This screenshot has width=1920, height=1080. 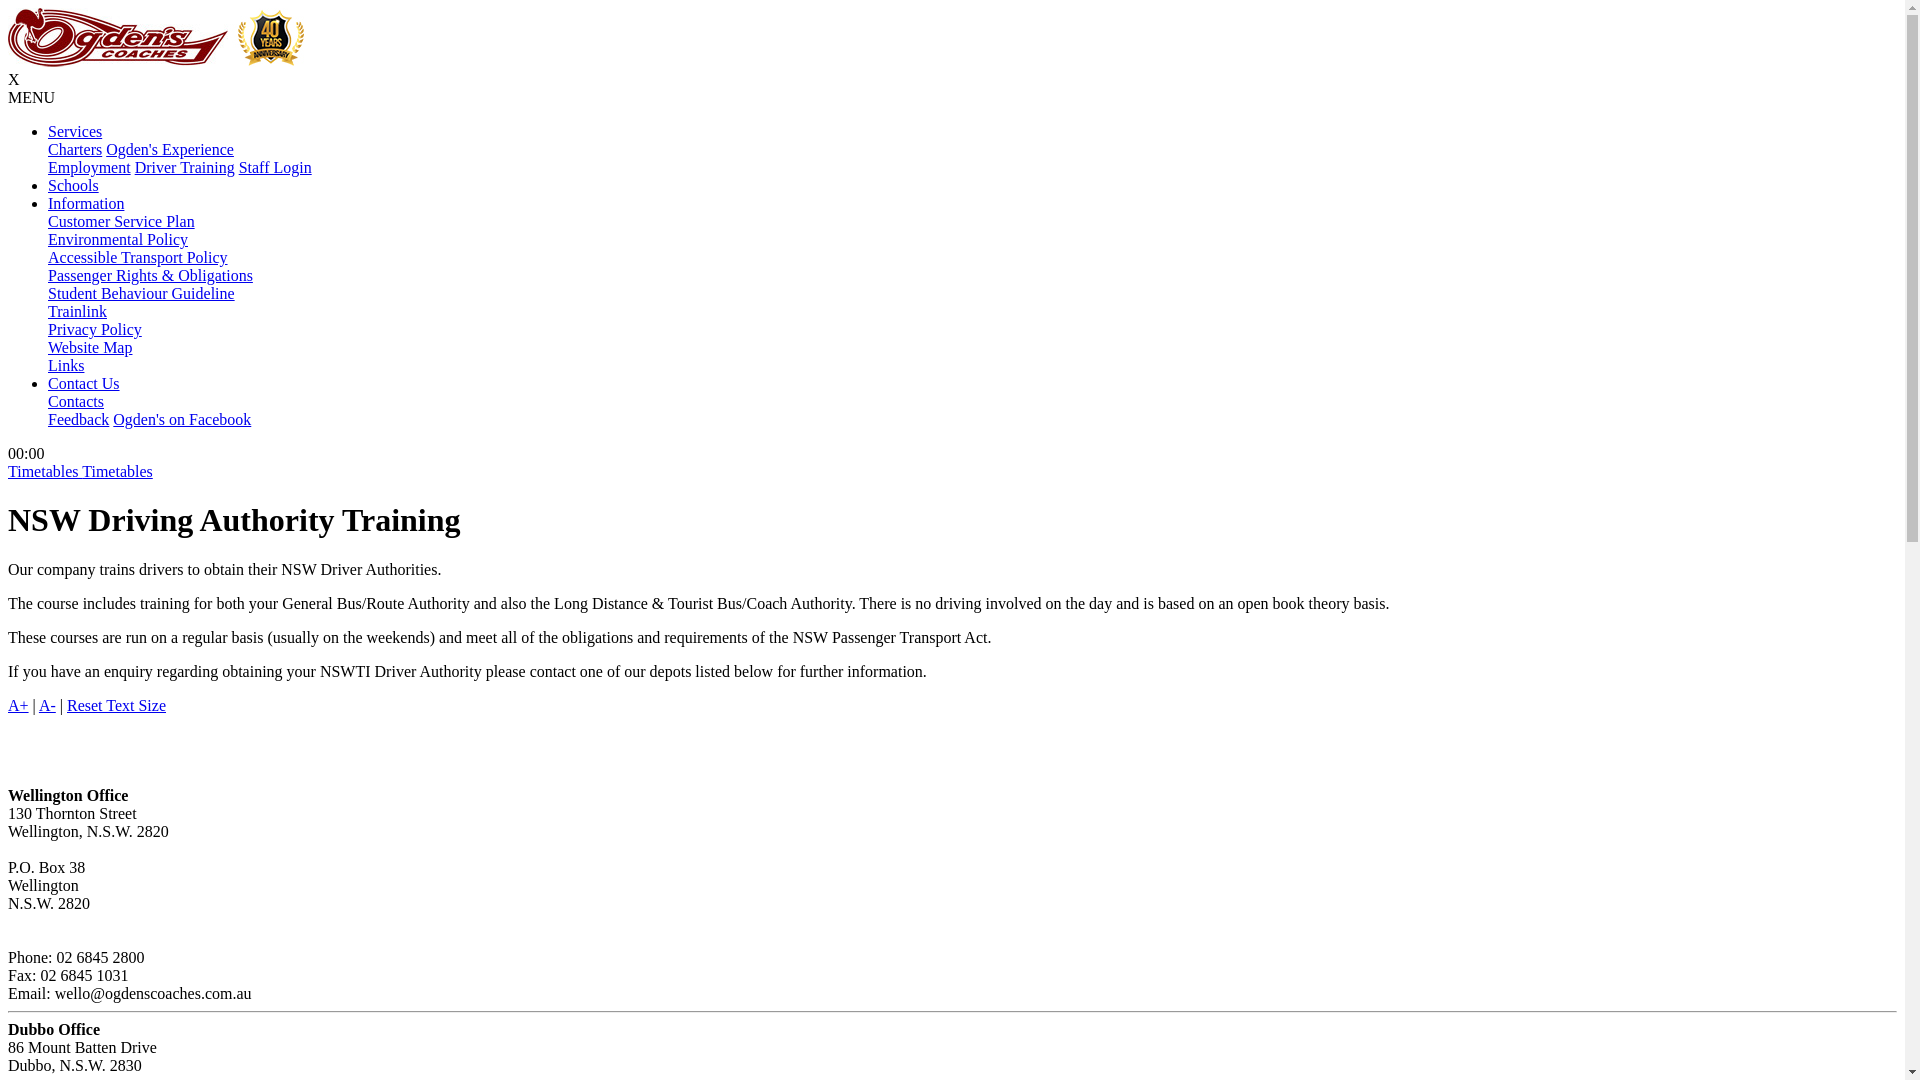 I want to click on Employment, so click(x=90, y=168).